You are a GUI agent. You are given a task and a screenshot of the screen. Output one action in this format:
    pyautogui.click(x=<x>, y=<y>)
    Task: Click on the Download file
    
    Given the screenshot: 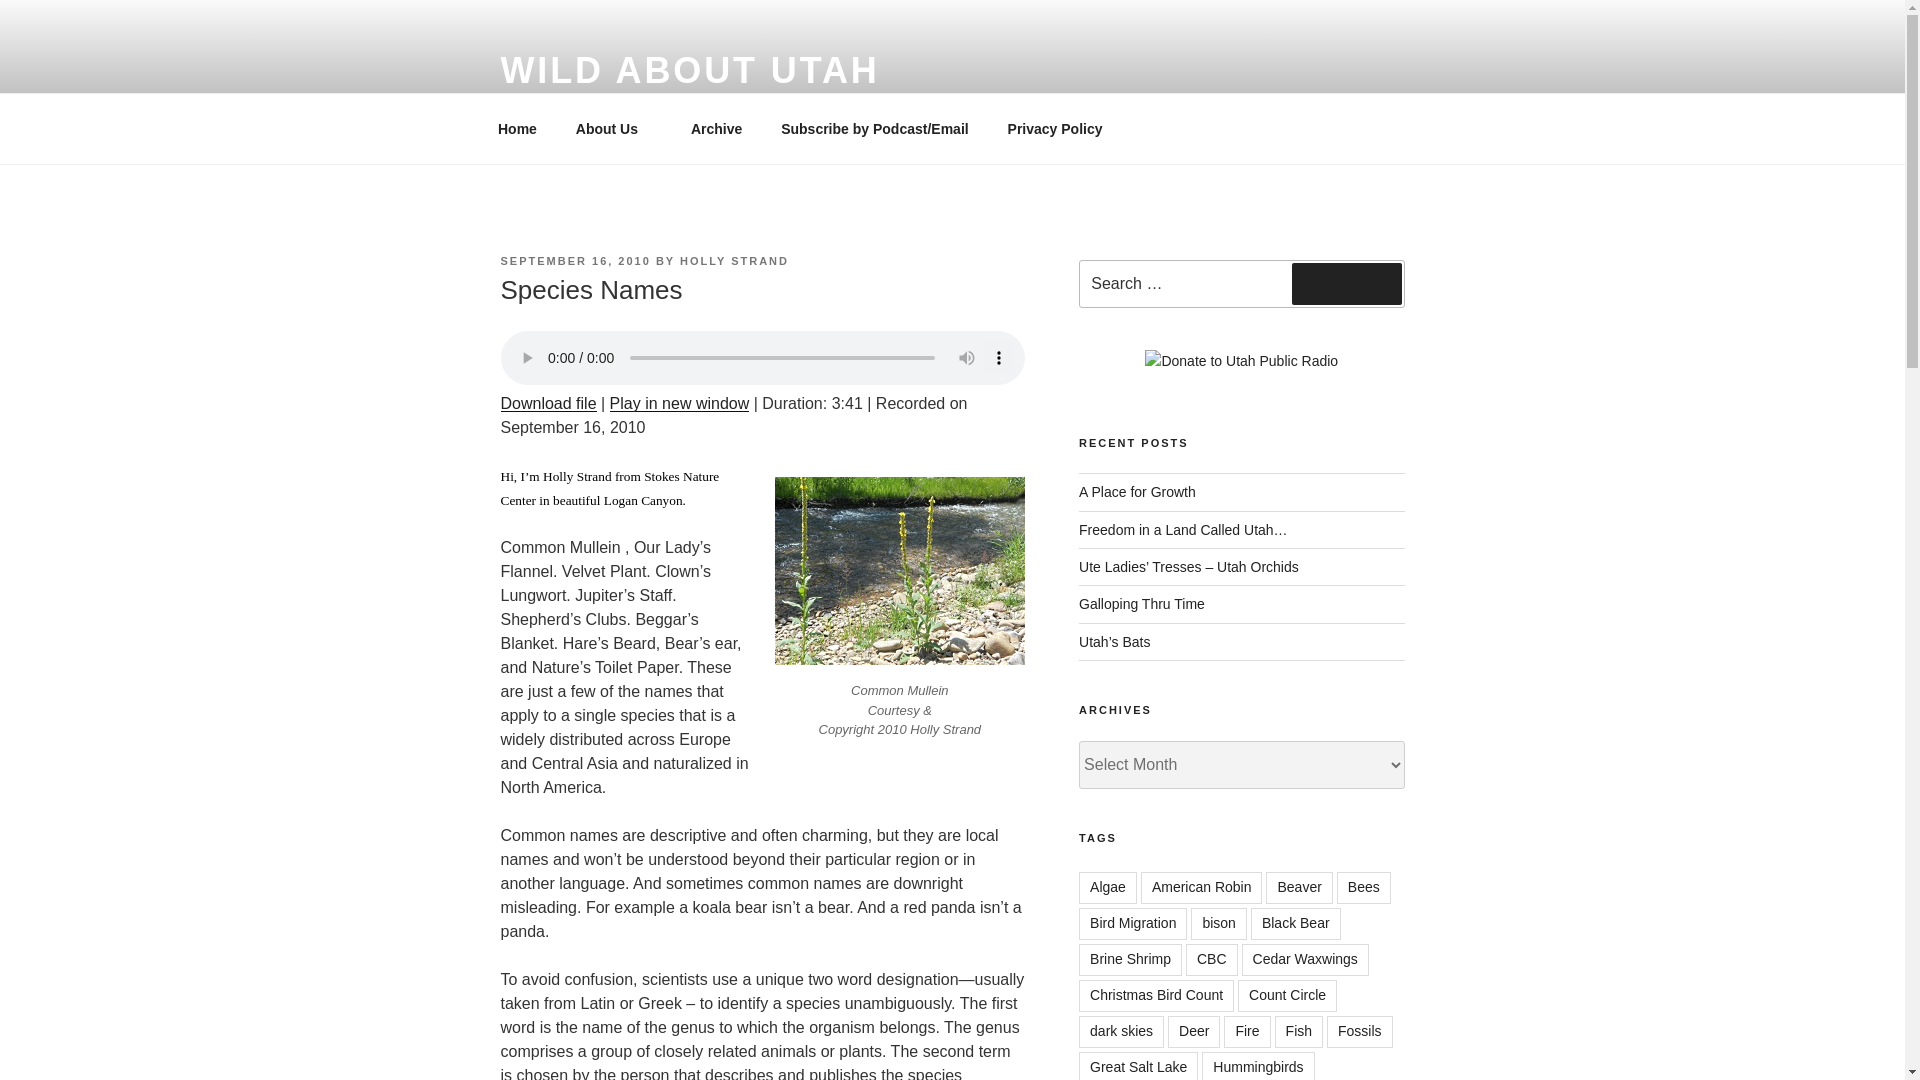 What is the action you would take?
    pyautogui.click(x=547, y=403)
    